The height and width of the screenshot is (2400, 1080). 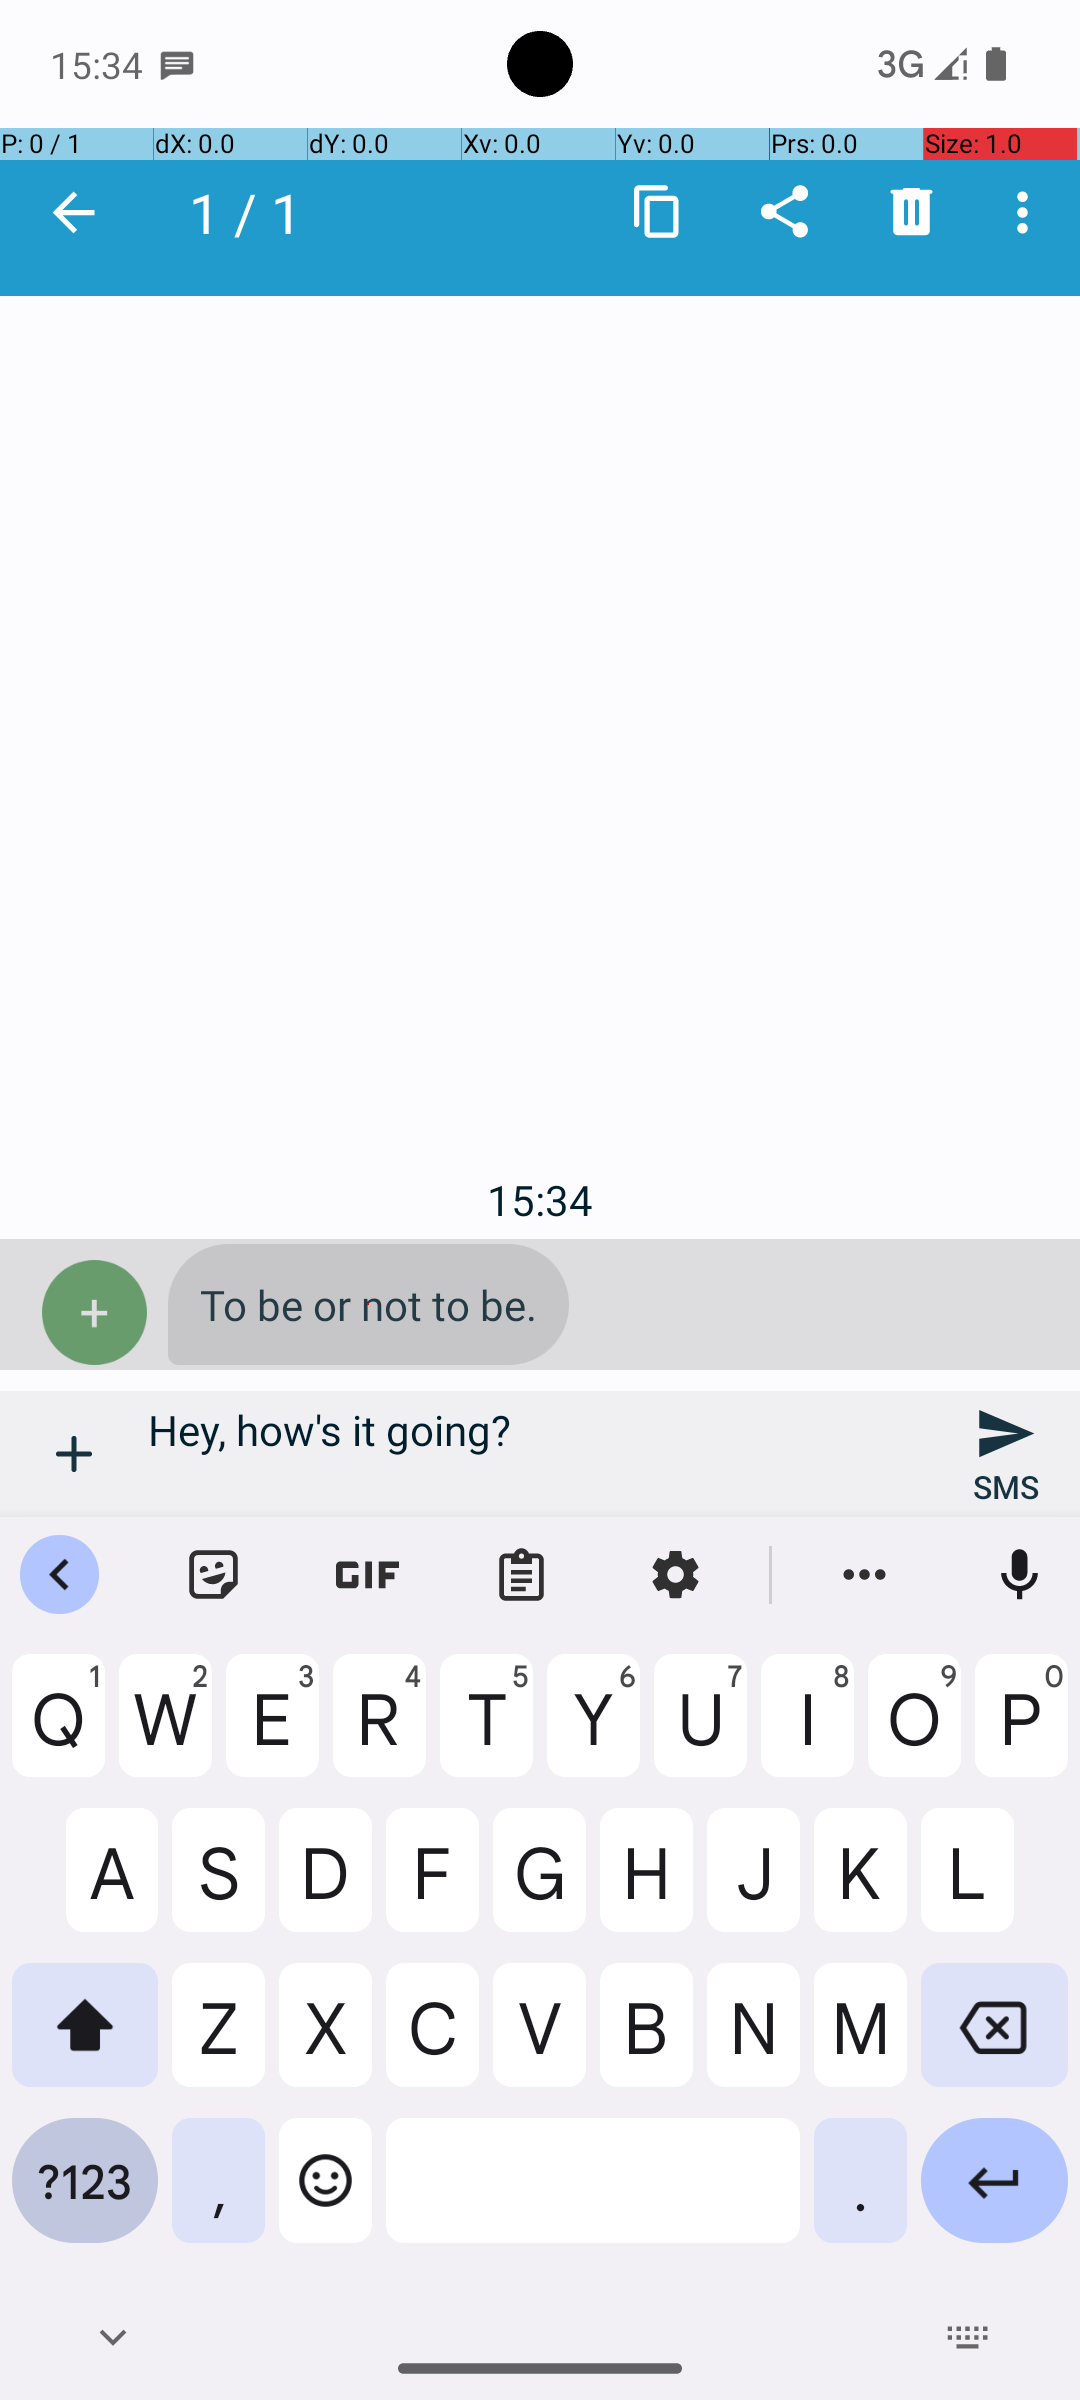 I want to click on Copy to clipboard, so click(x=658, y=212).